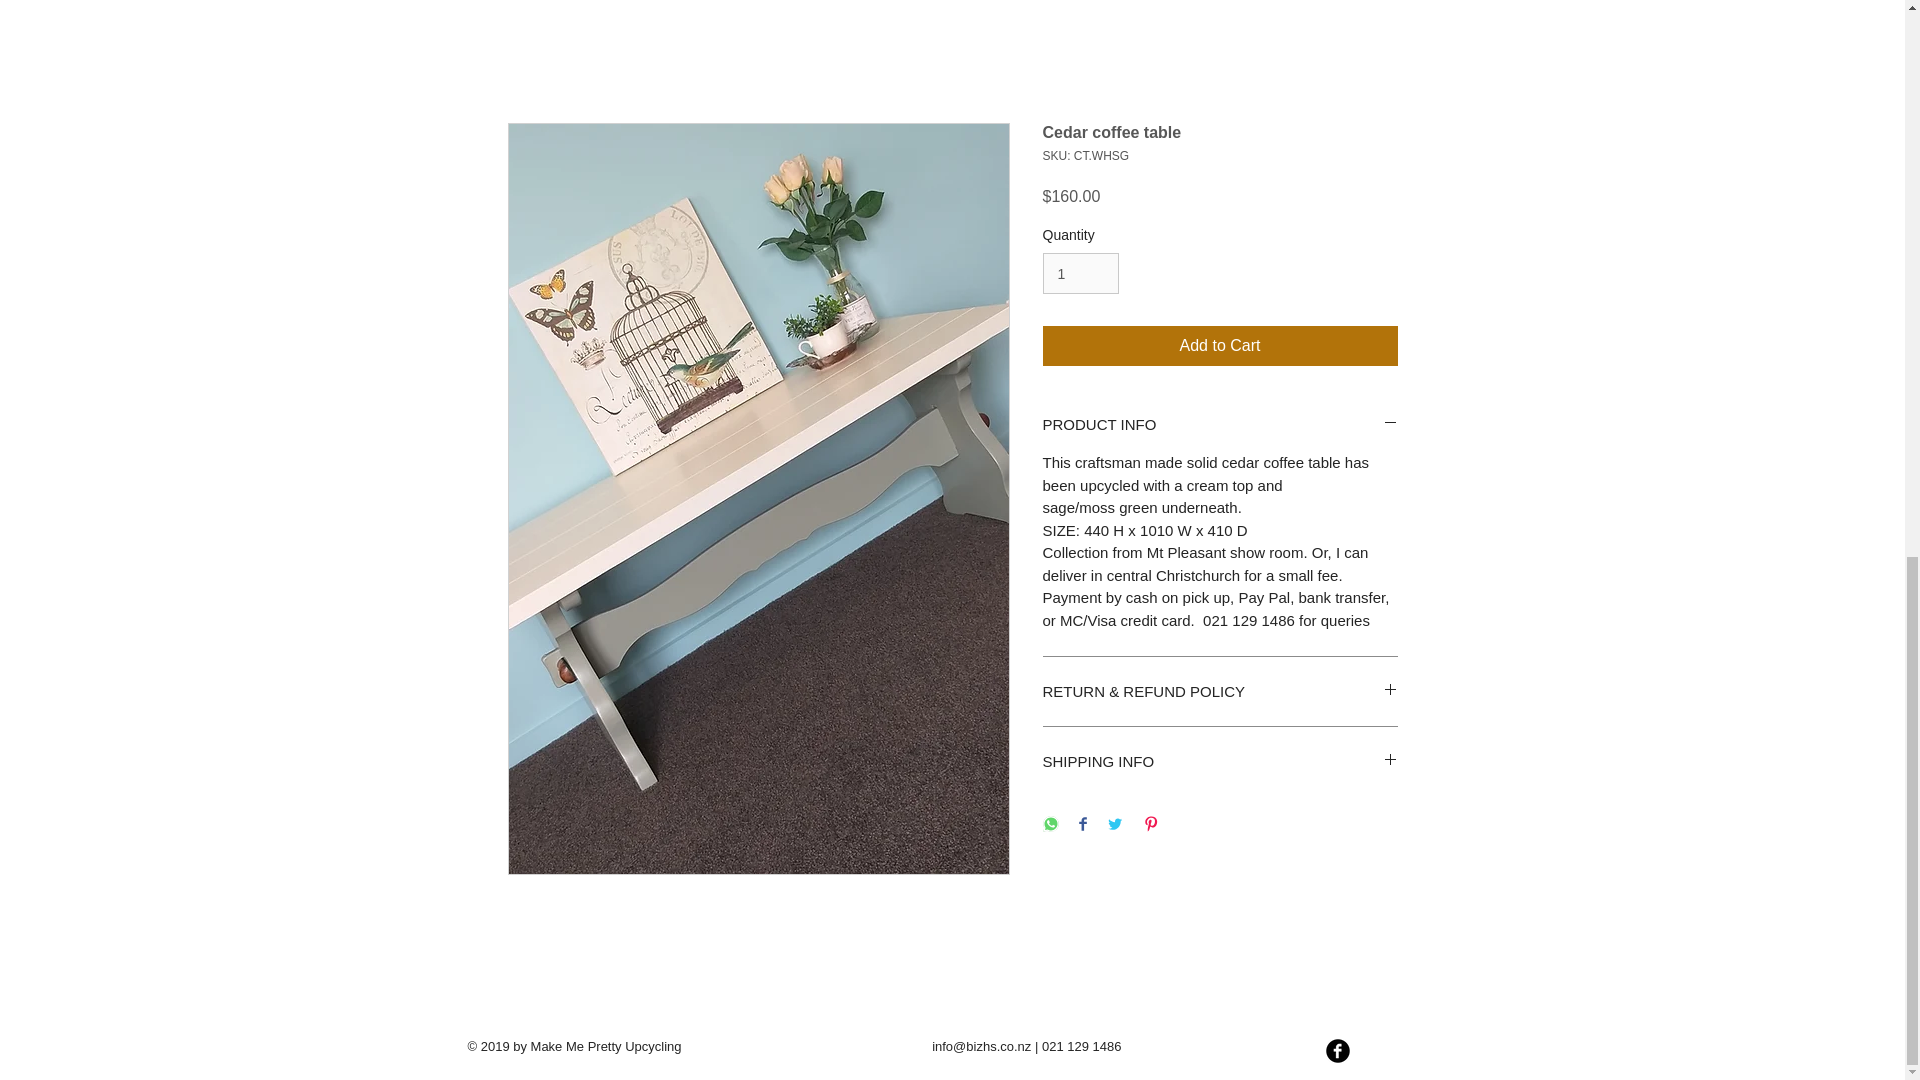 The image size is (1920, 1080). Describe the element at coordinates (1220, 761) in the screenshot. I see `SHIPPING INFO` at that location.